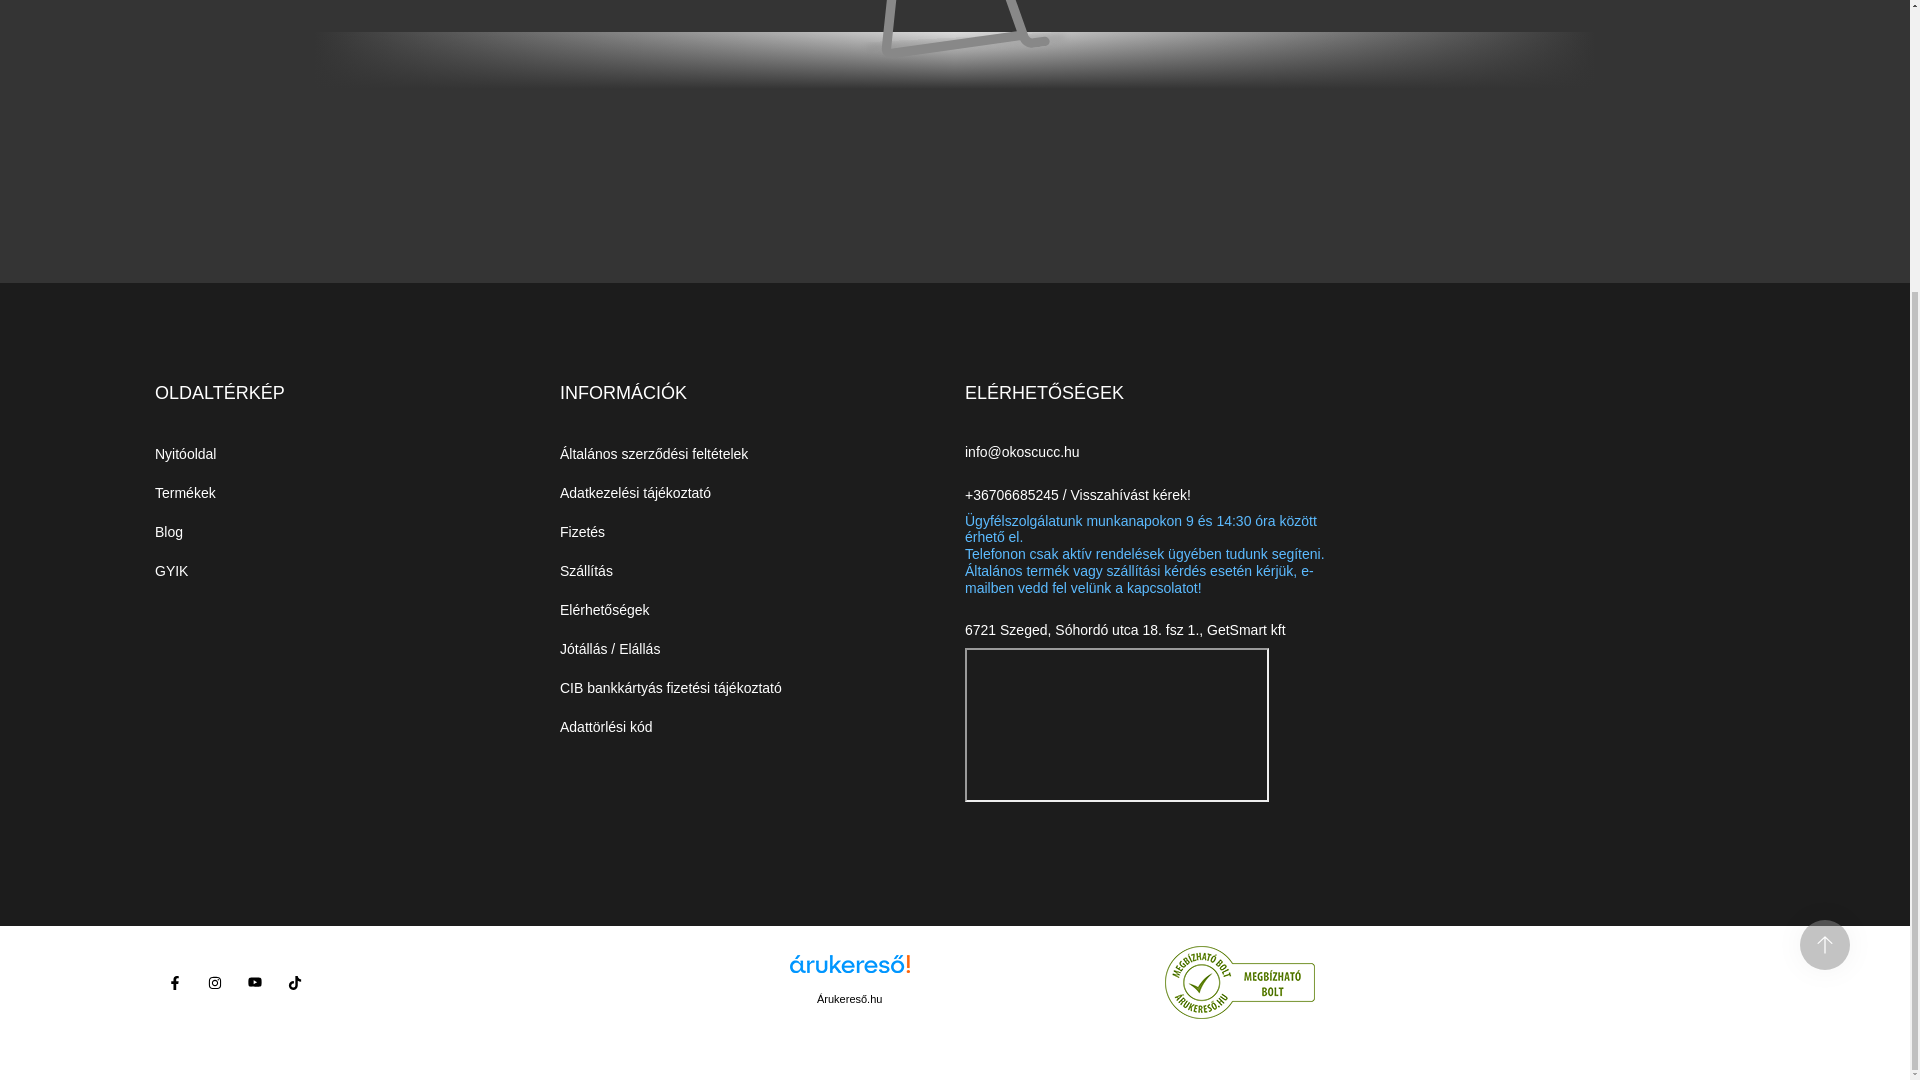 The width and height of the screenshot is (1920, 1080). Describe the element at coordinates (172, 571) in the screenshot. I see `GYIK` at that location.